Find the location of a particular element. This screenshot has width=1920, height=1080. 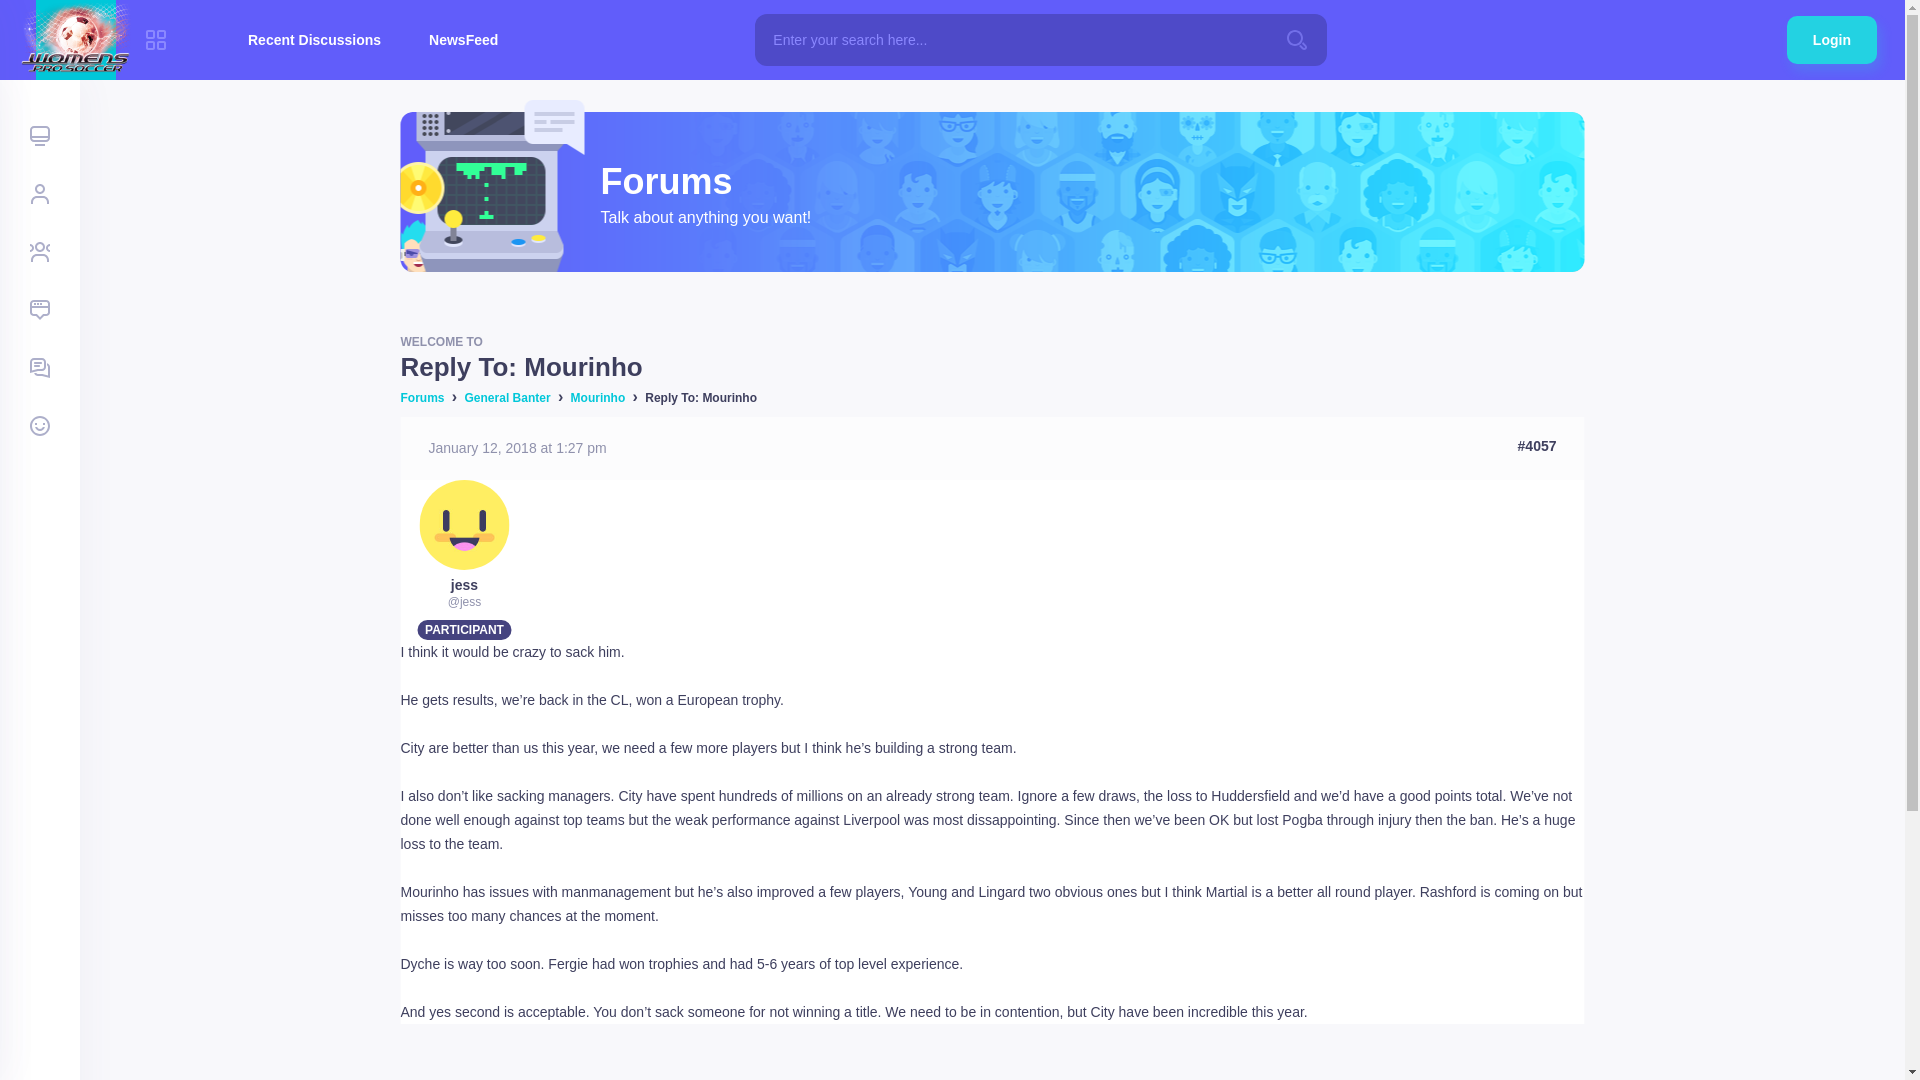

Forums is located at coordinates (421, 398).